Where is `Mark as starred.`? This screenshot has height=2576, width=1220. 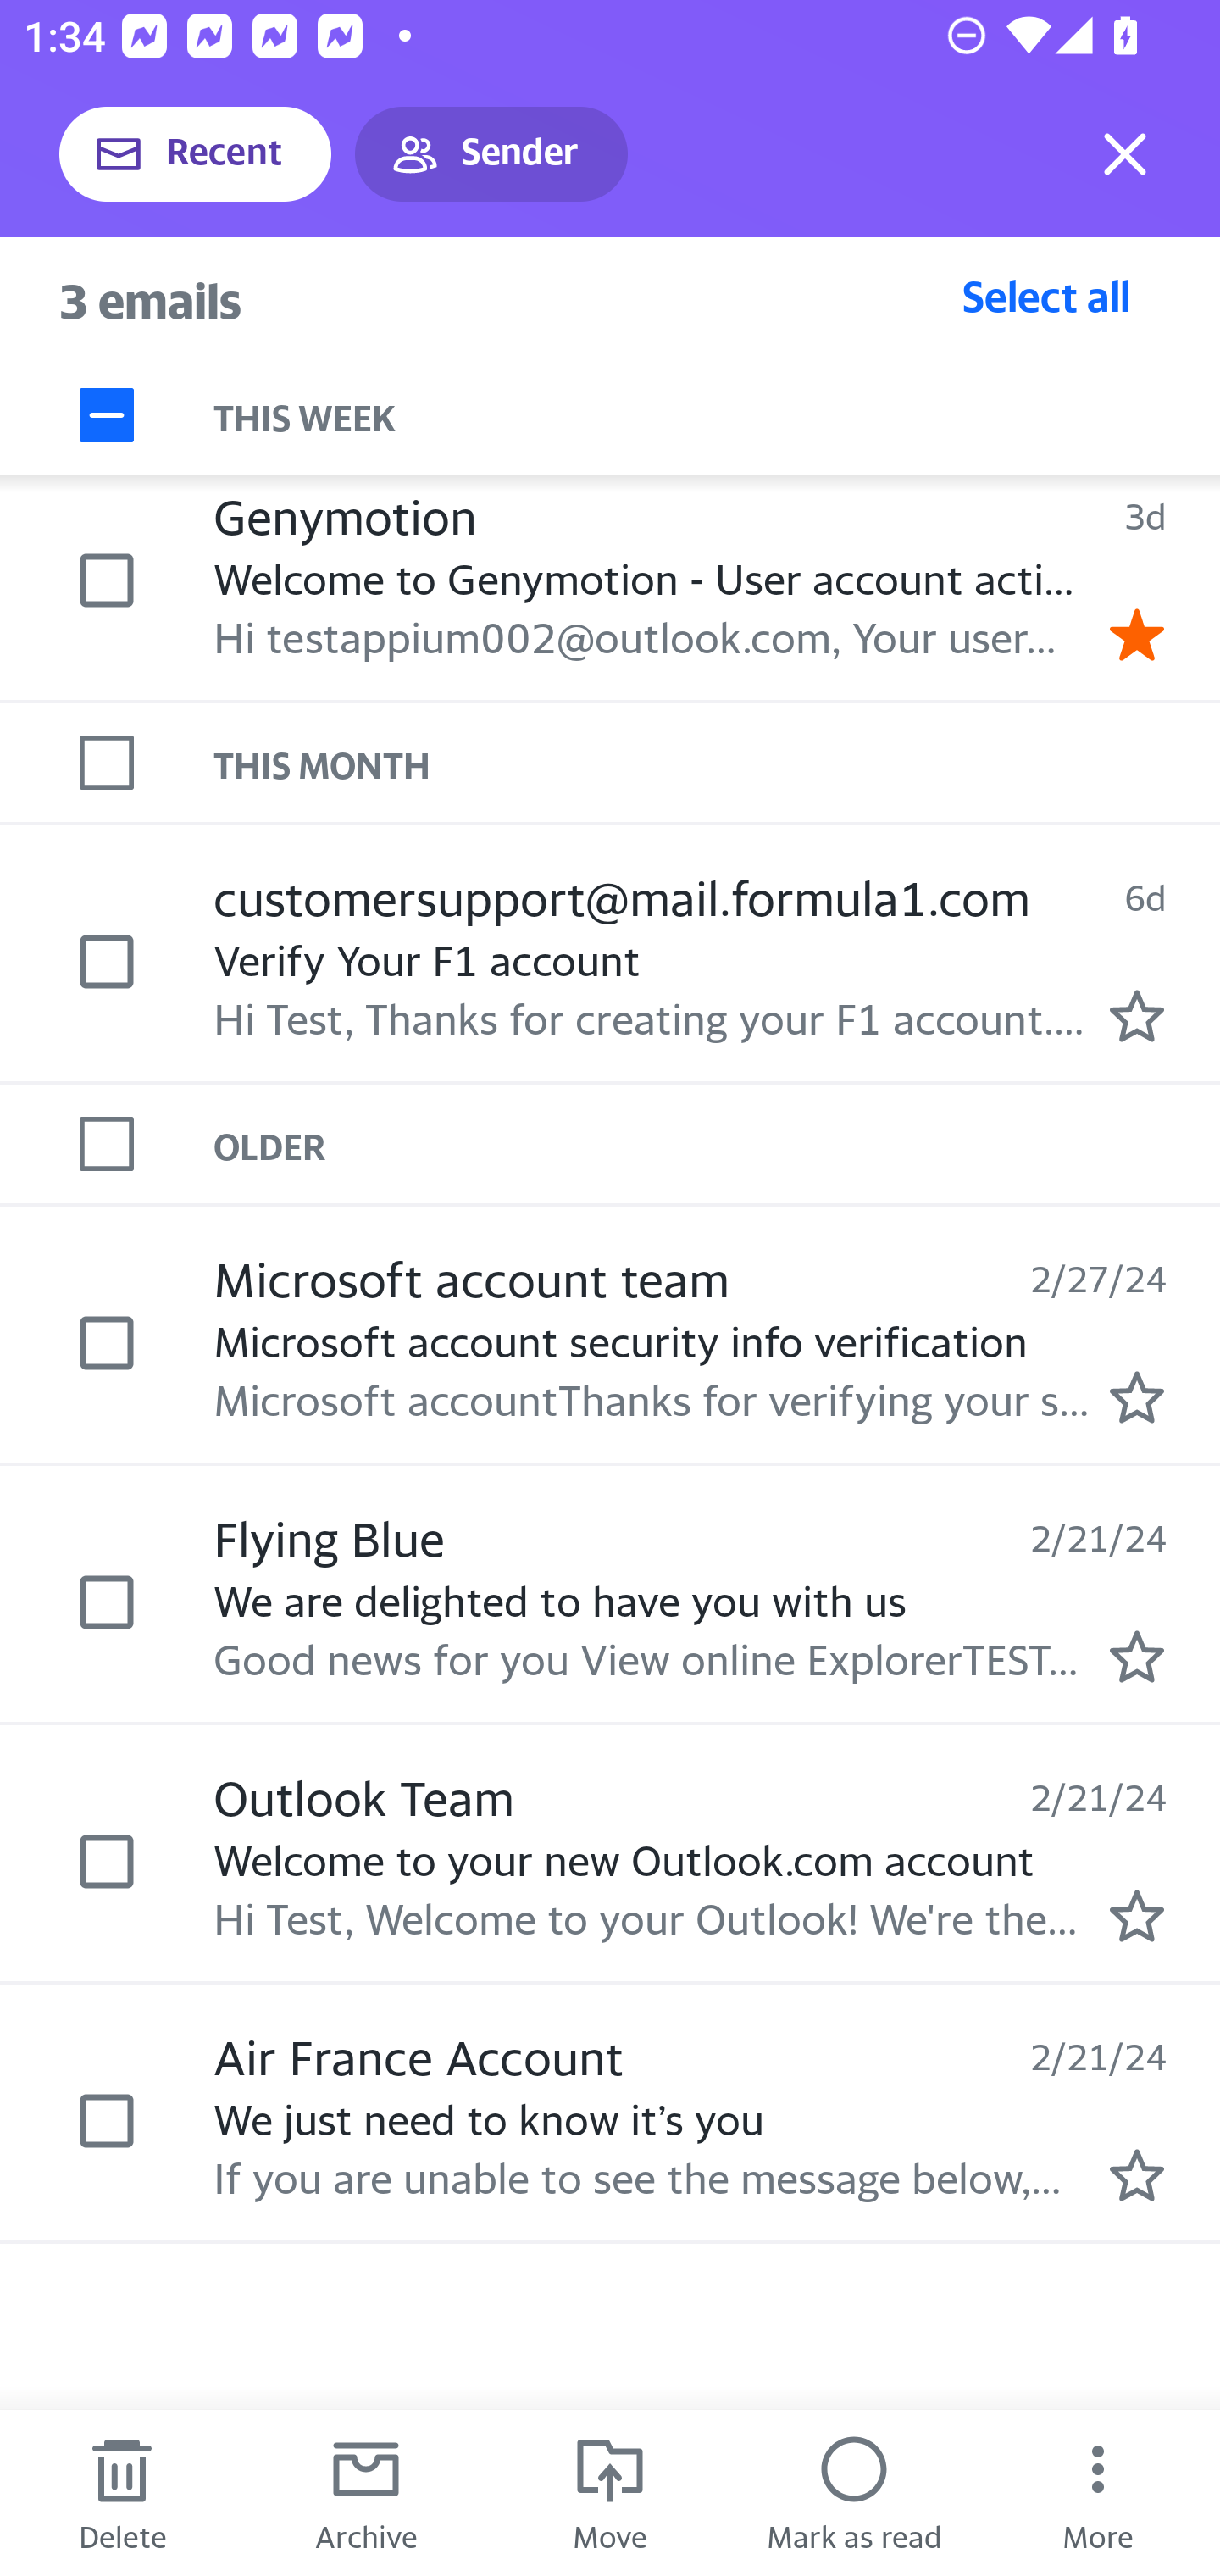 Mark as starred. is located at coordinates (1137, 1397).